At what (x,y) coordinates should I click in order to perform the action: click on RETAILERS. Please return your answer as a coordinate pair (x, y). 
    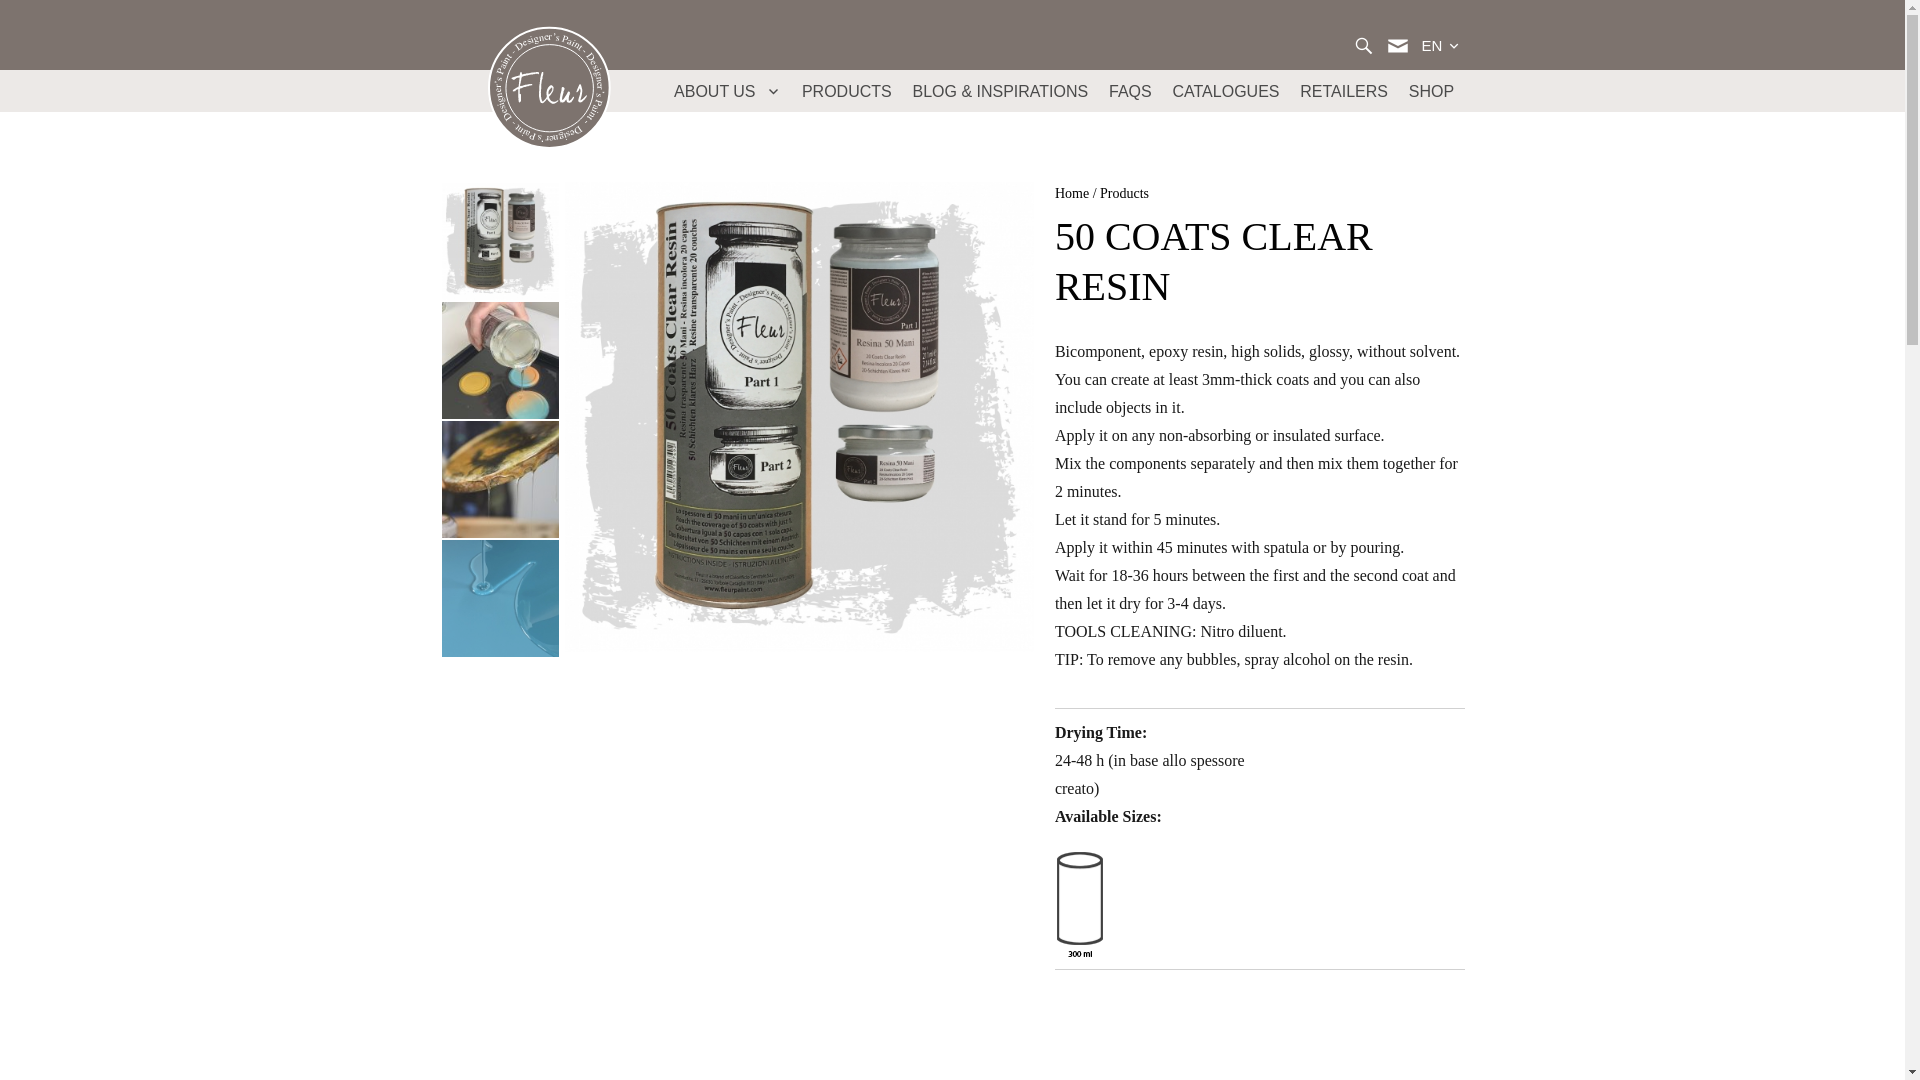
    Looking at the image, I should click on (1344, 91).